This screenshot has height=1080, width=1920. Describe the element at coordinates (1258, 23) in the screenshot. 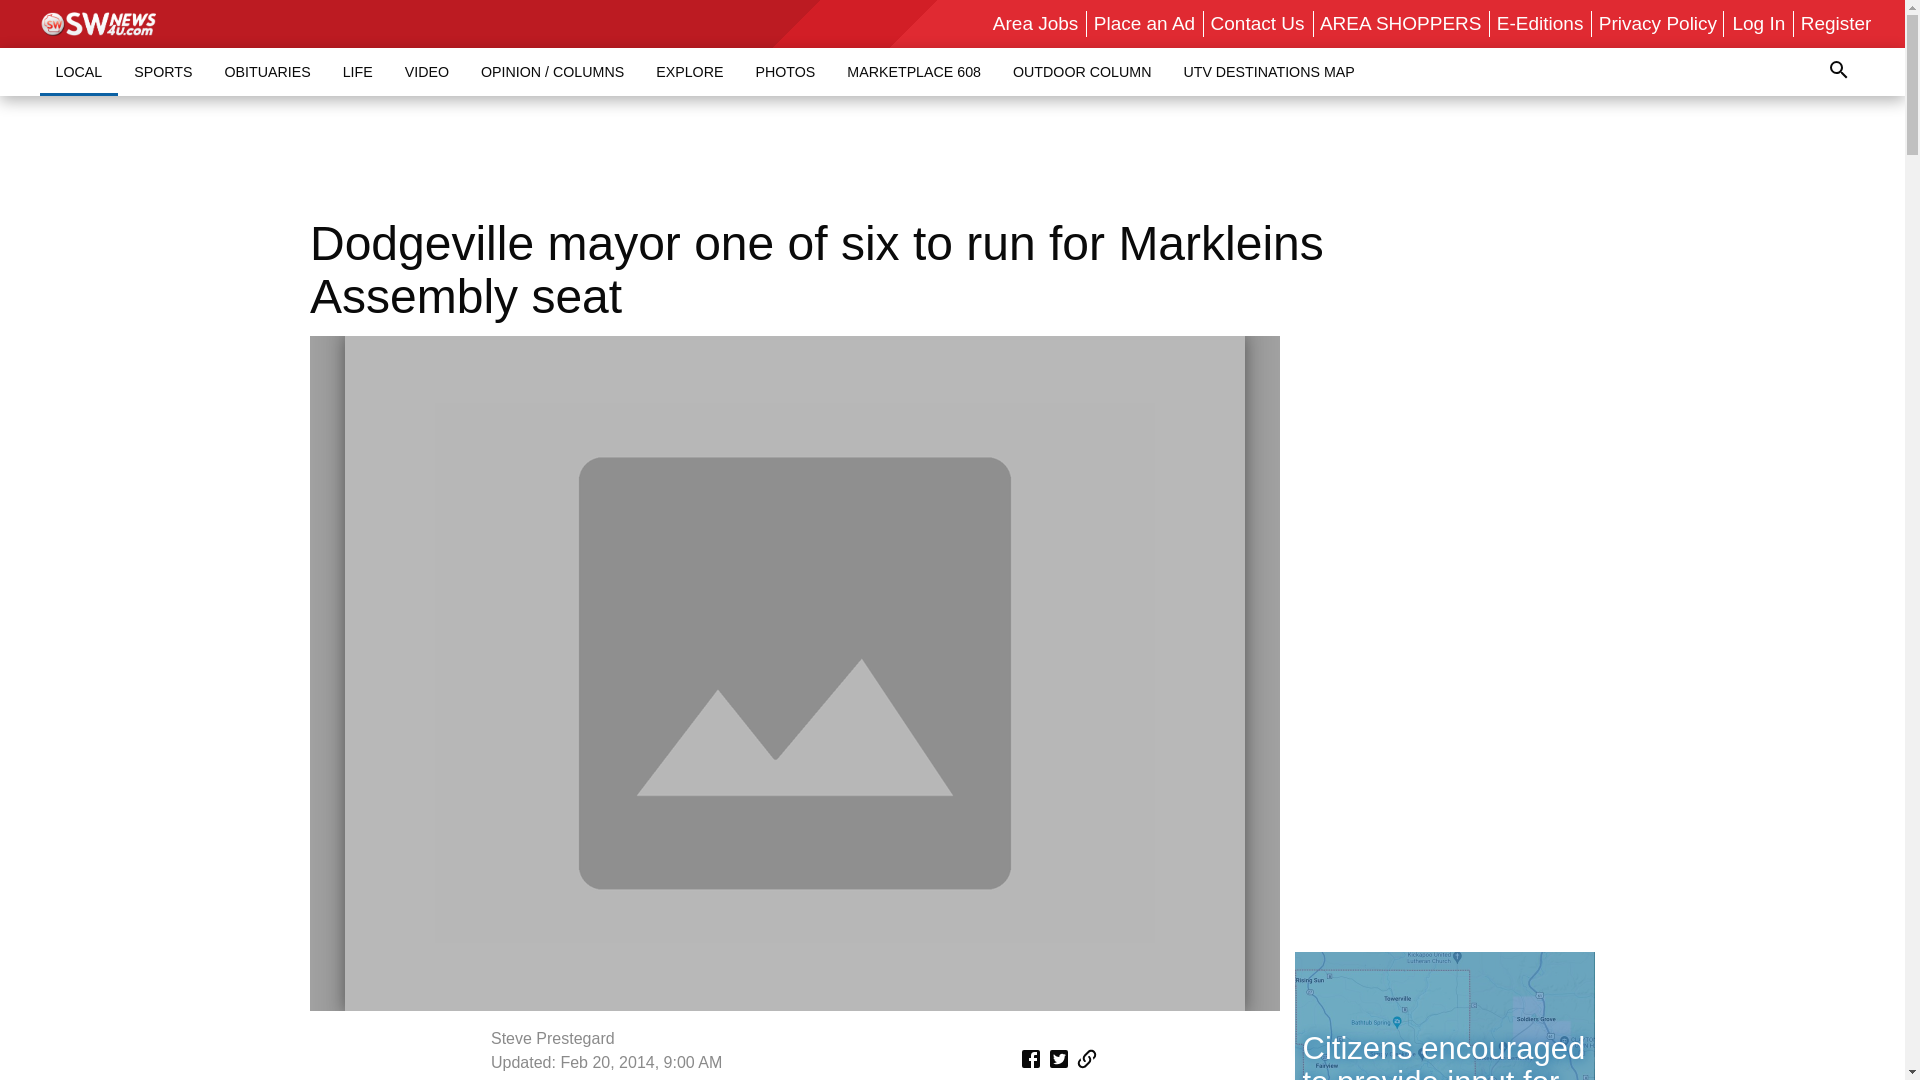

I see `Contact Us` at that location.